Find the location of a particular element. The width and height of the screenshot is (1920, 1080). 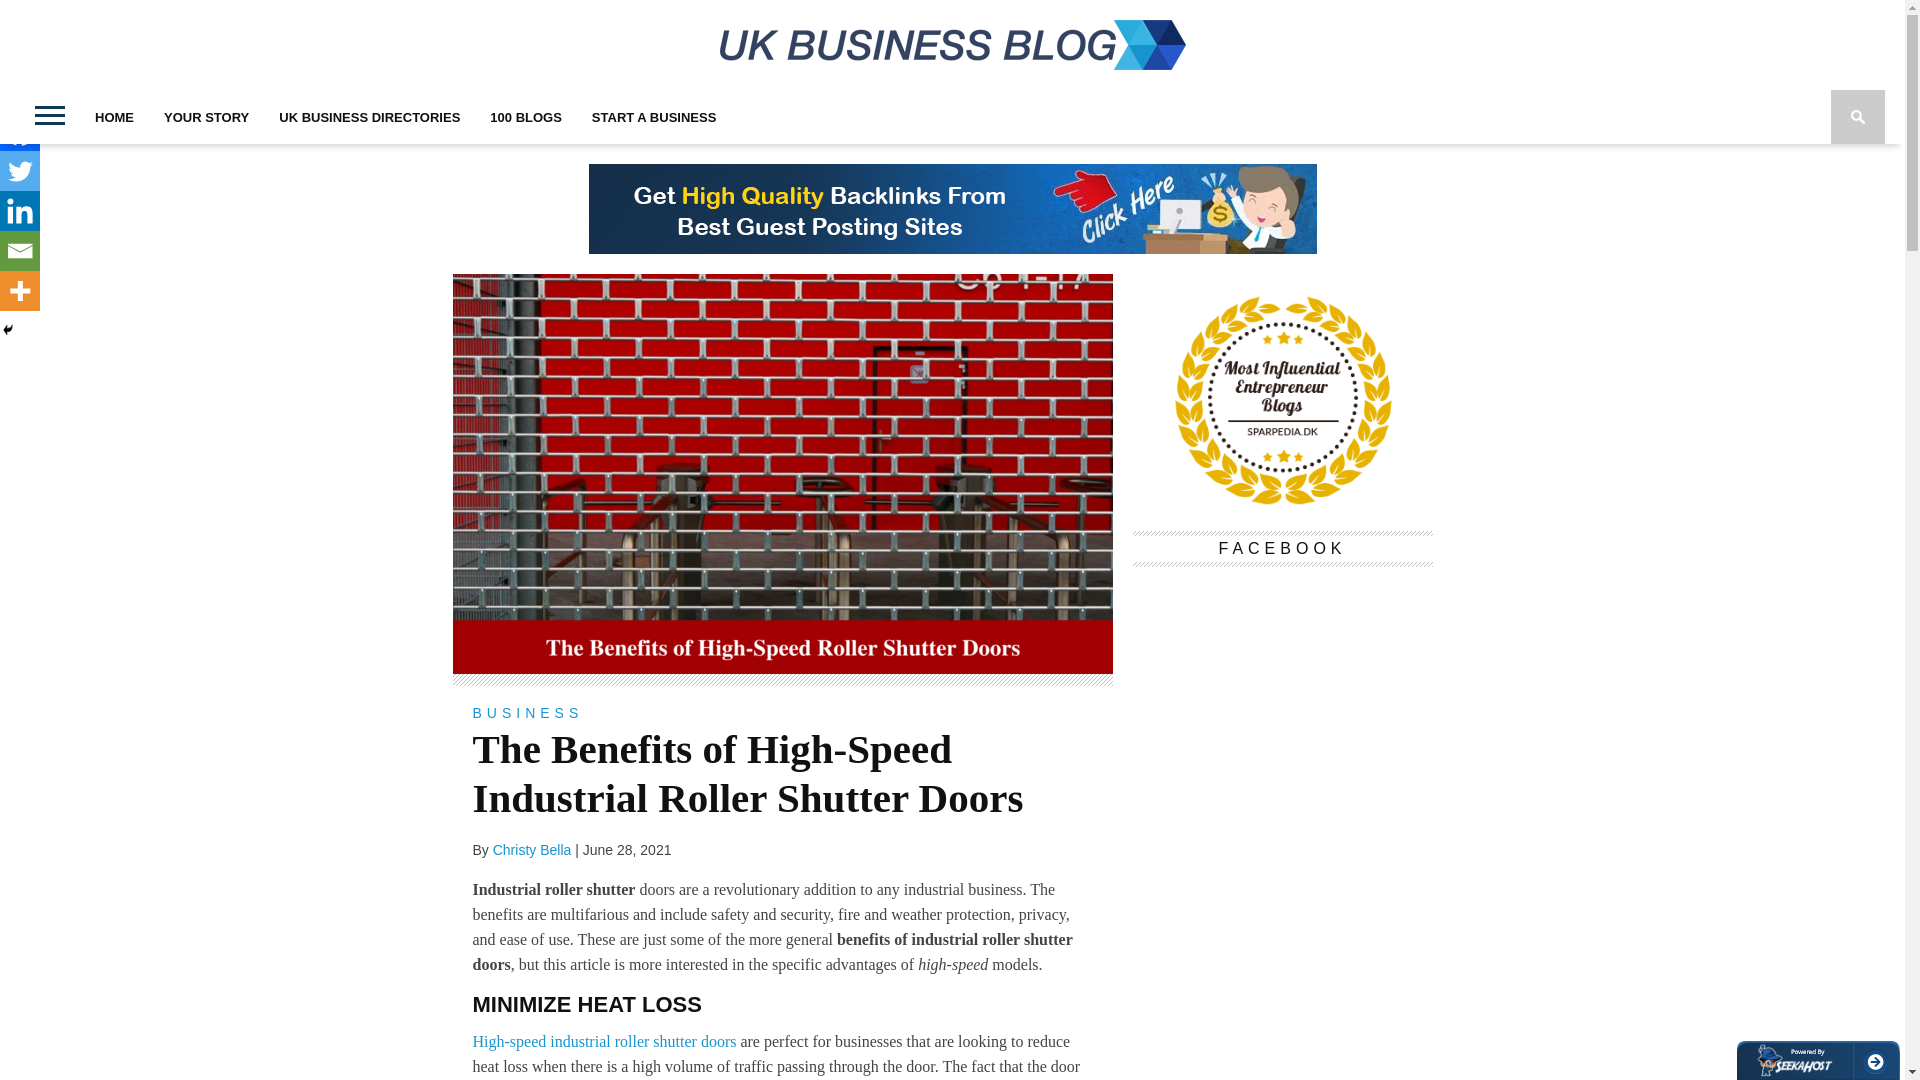

Posts by Christy Bella is located at coordinates (532, 850).